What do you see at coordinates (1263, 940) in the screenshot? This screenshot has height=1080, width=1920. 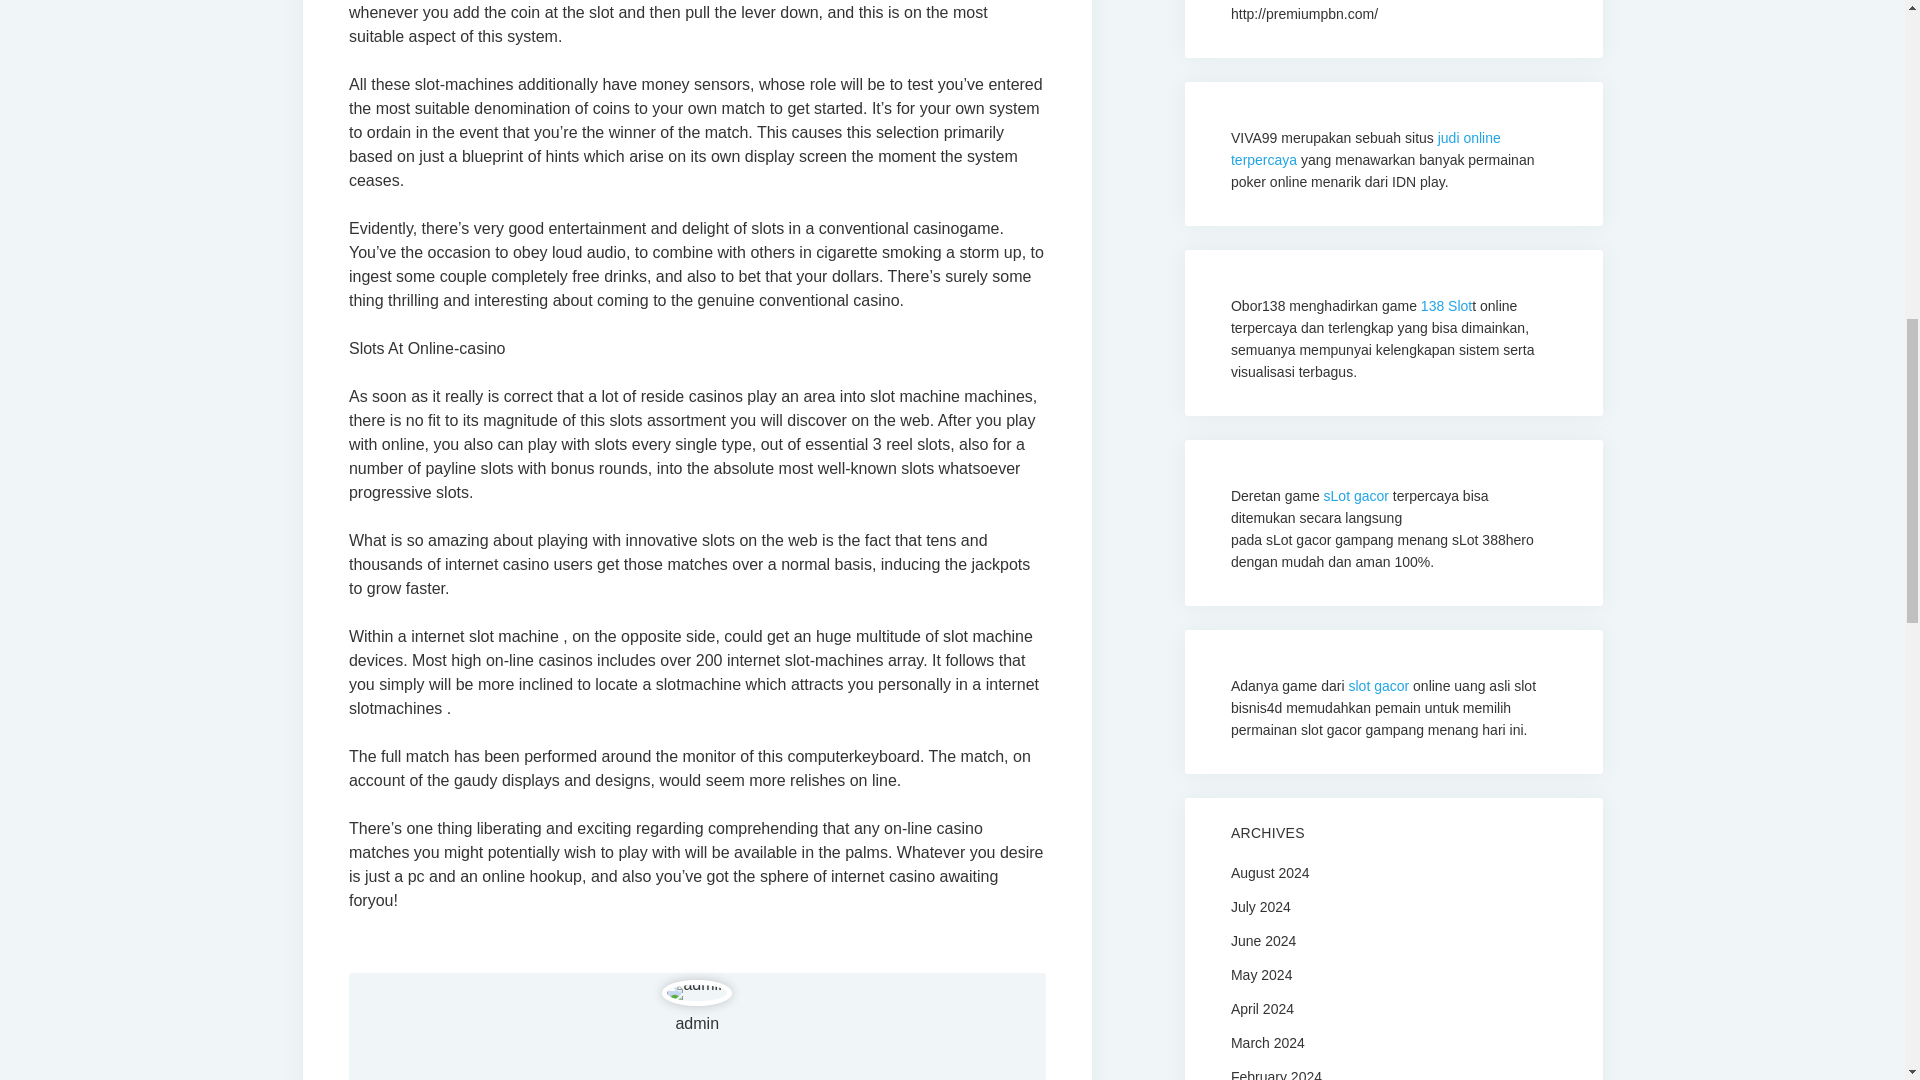 I see `June 2024` at bounding box center [1263, 940].